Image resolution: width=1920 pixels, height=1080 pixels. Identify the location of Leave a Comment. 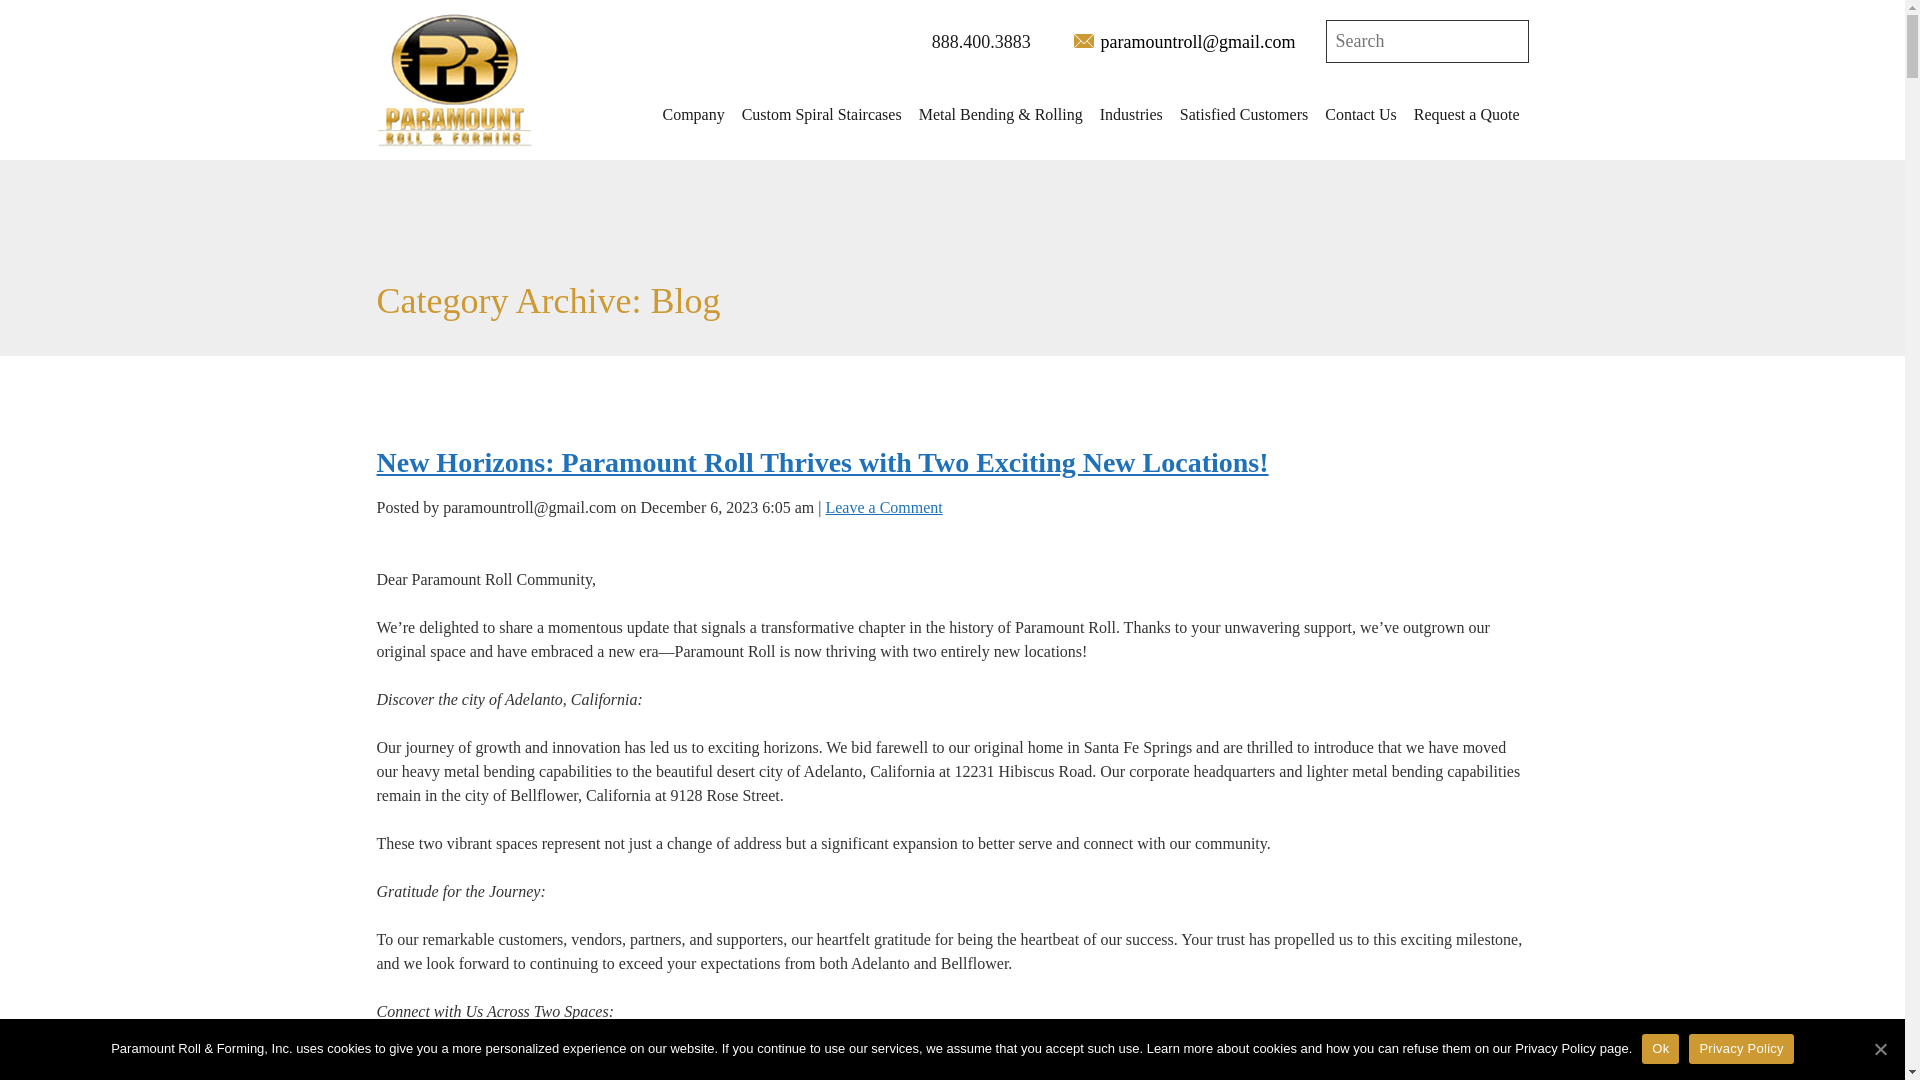
(884, 506).